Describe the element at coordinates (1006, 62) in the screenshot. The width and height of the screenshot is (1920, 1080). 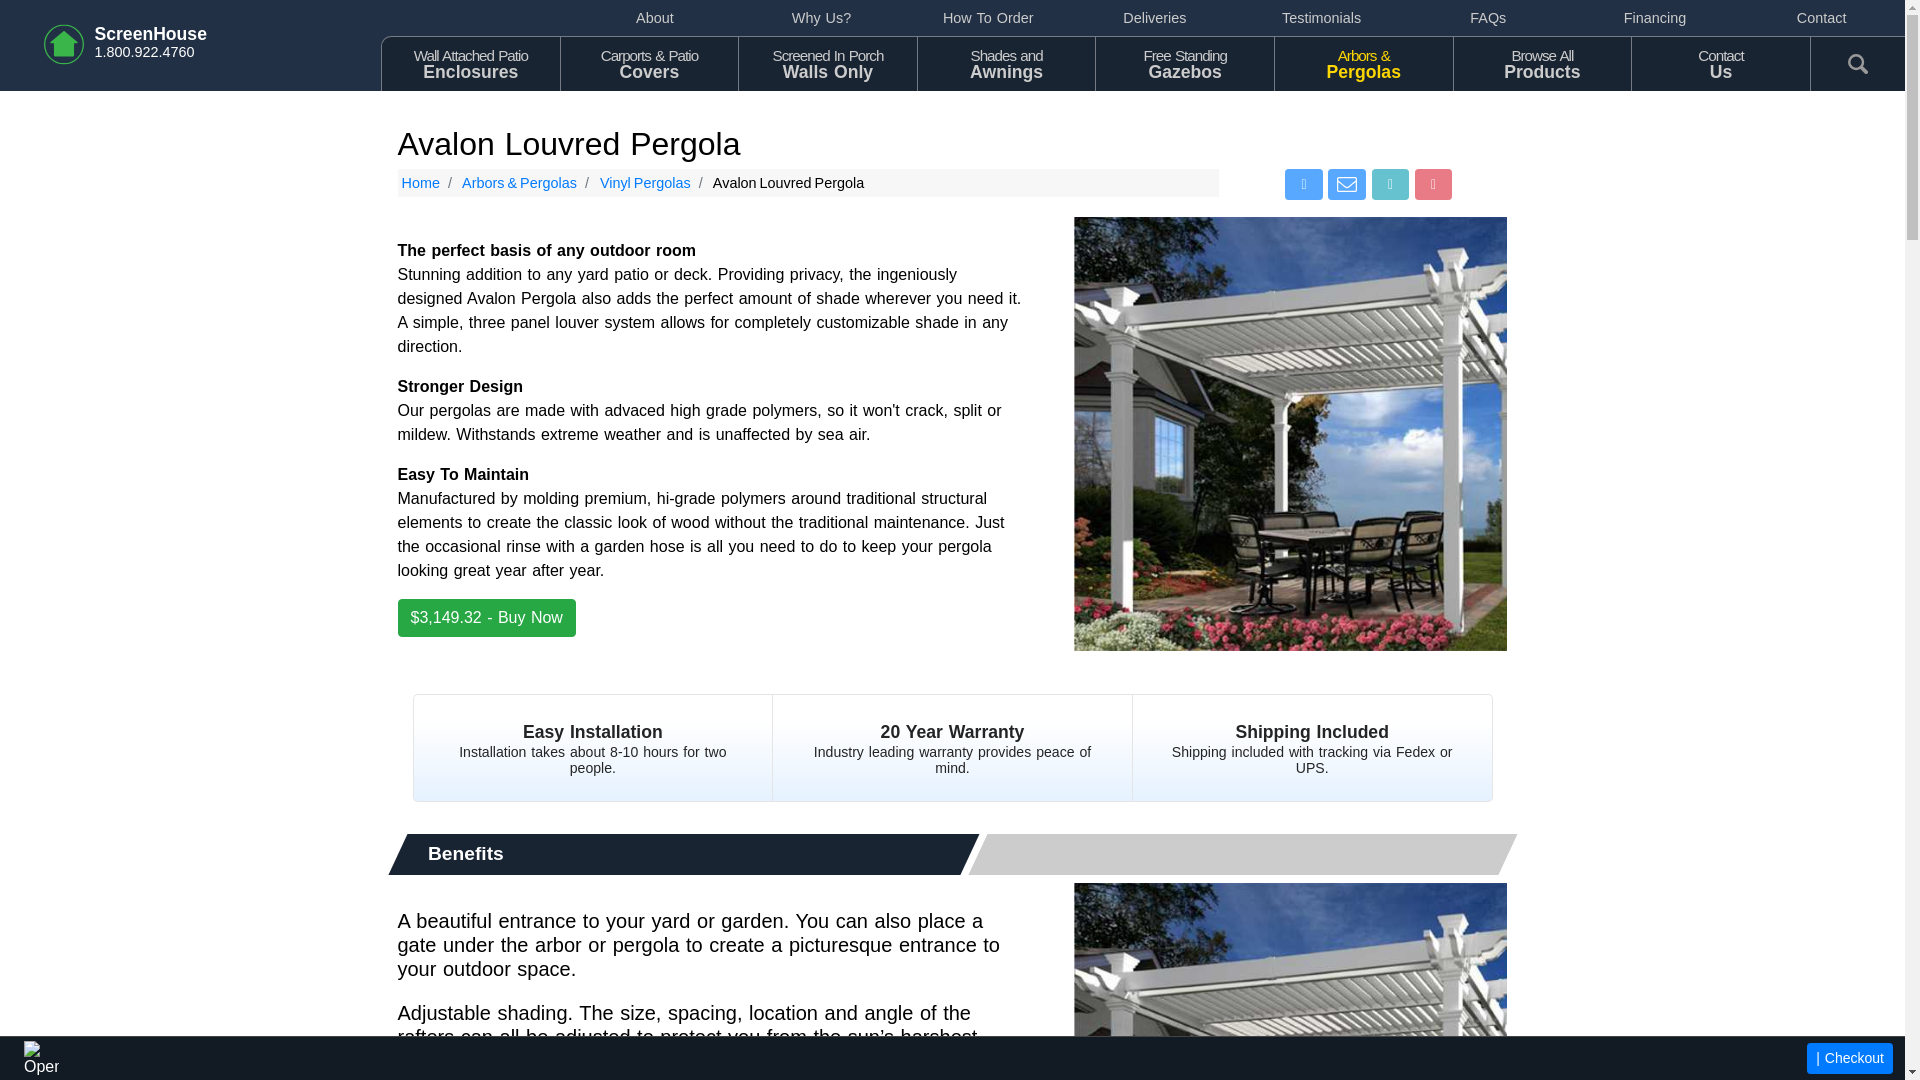
I see `Financing` at that location.